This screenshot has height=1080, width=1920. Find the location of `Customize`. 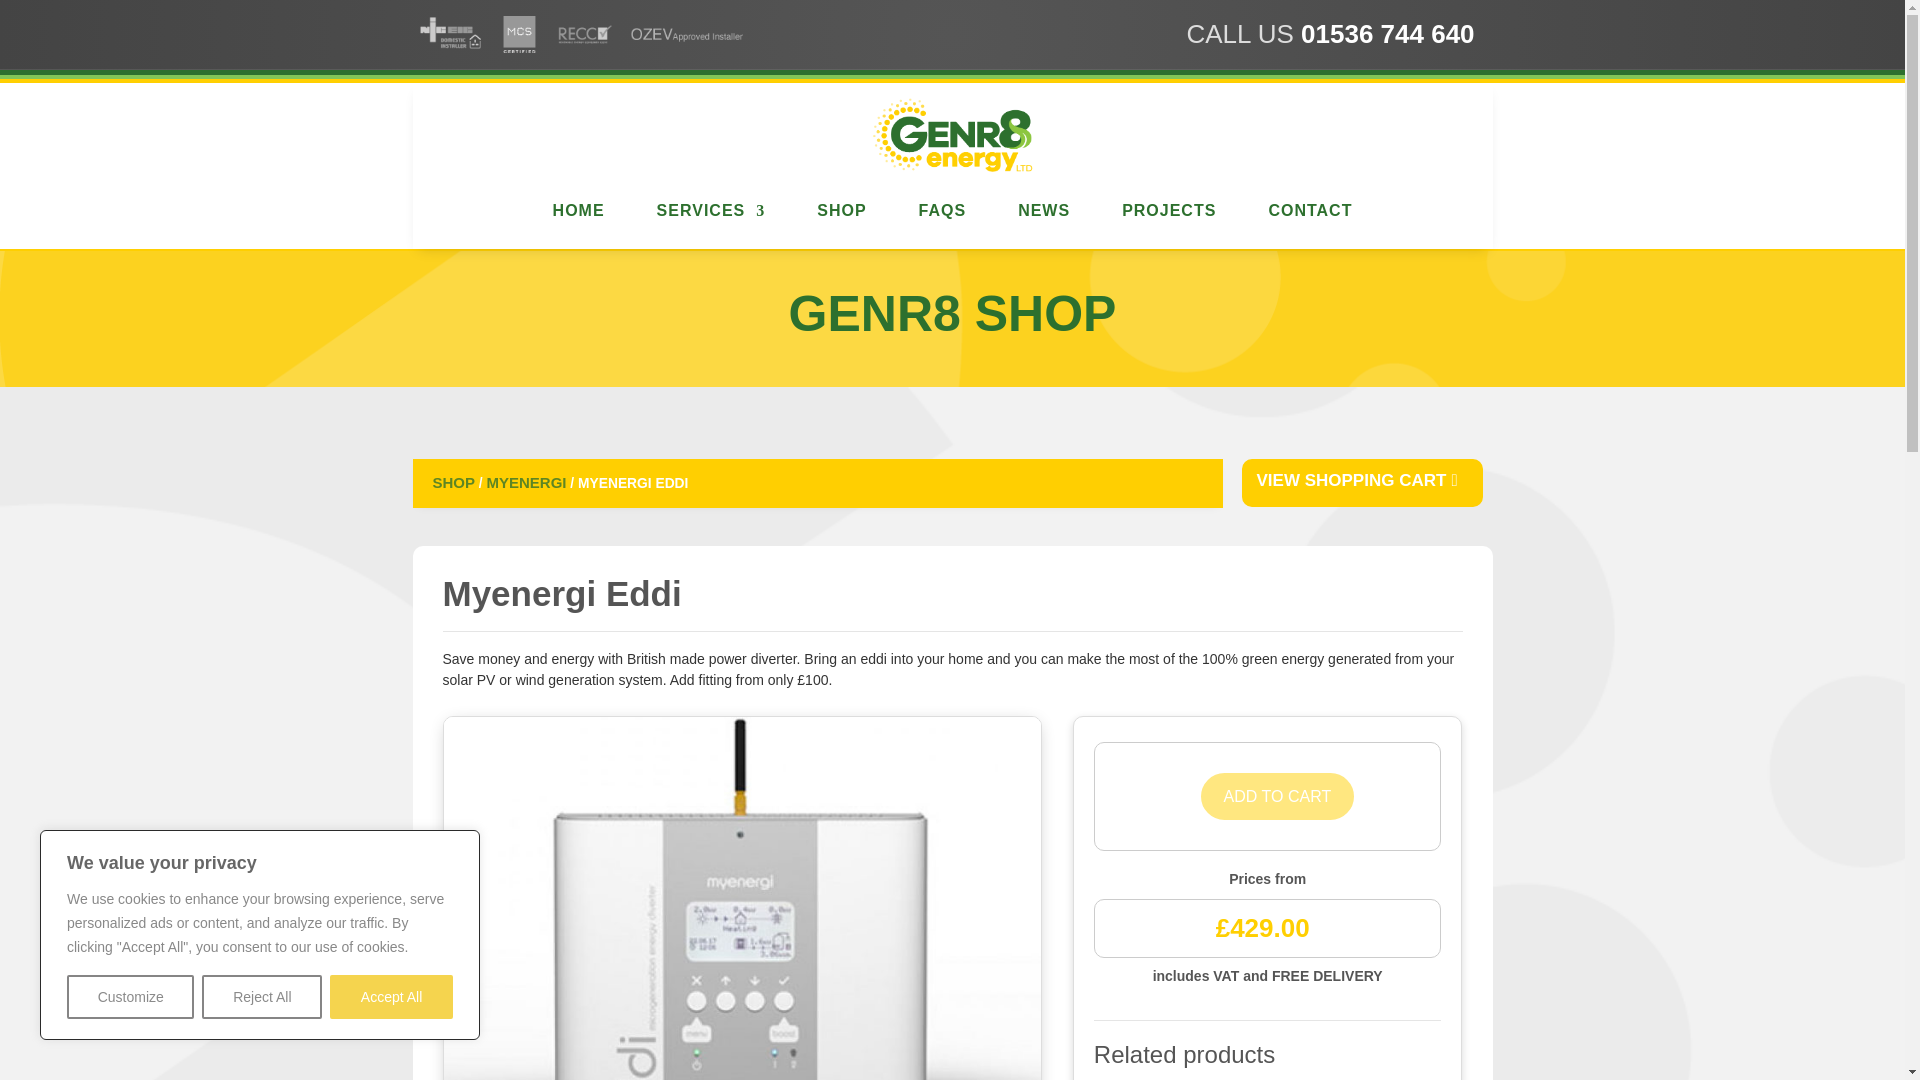

Customize is located at coordinates (130, 997).